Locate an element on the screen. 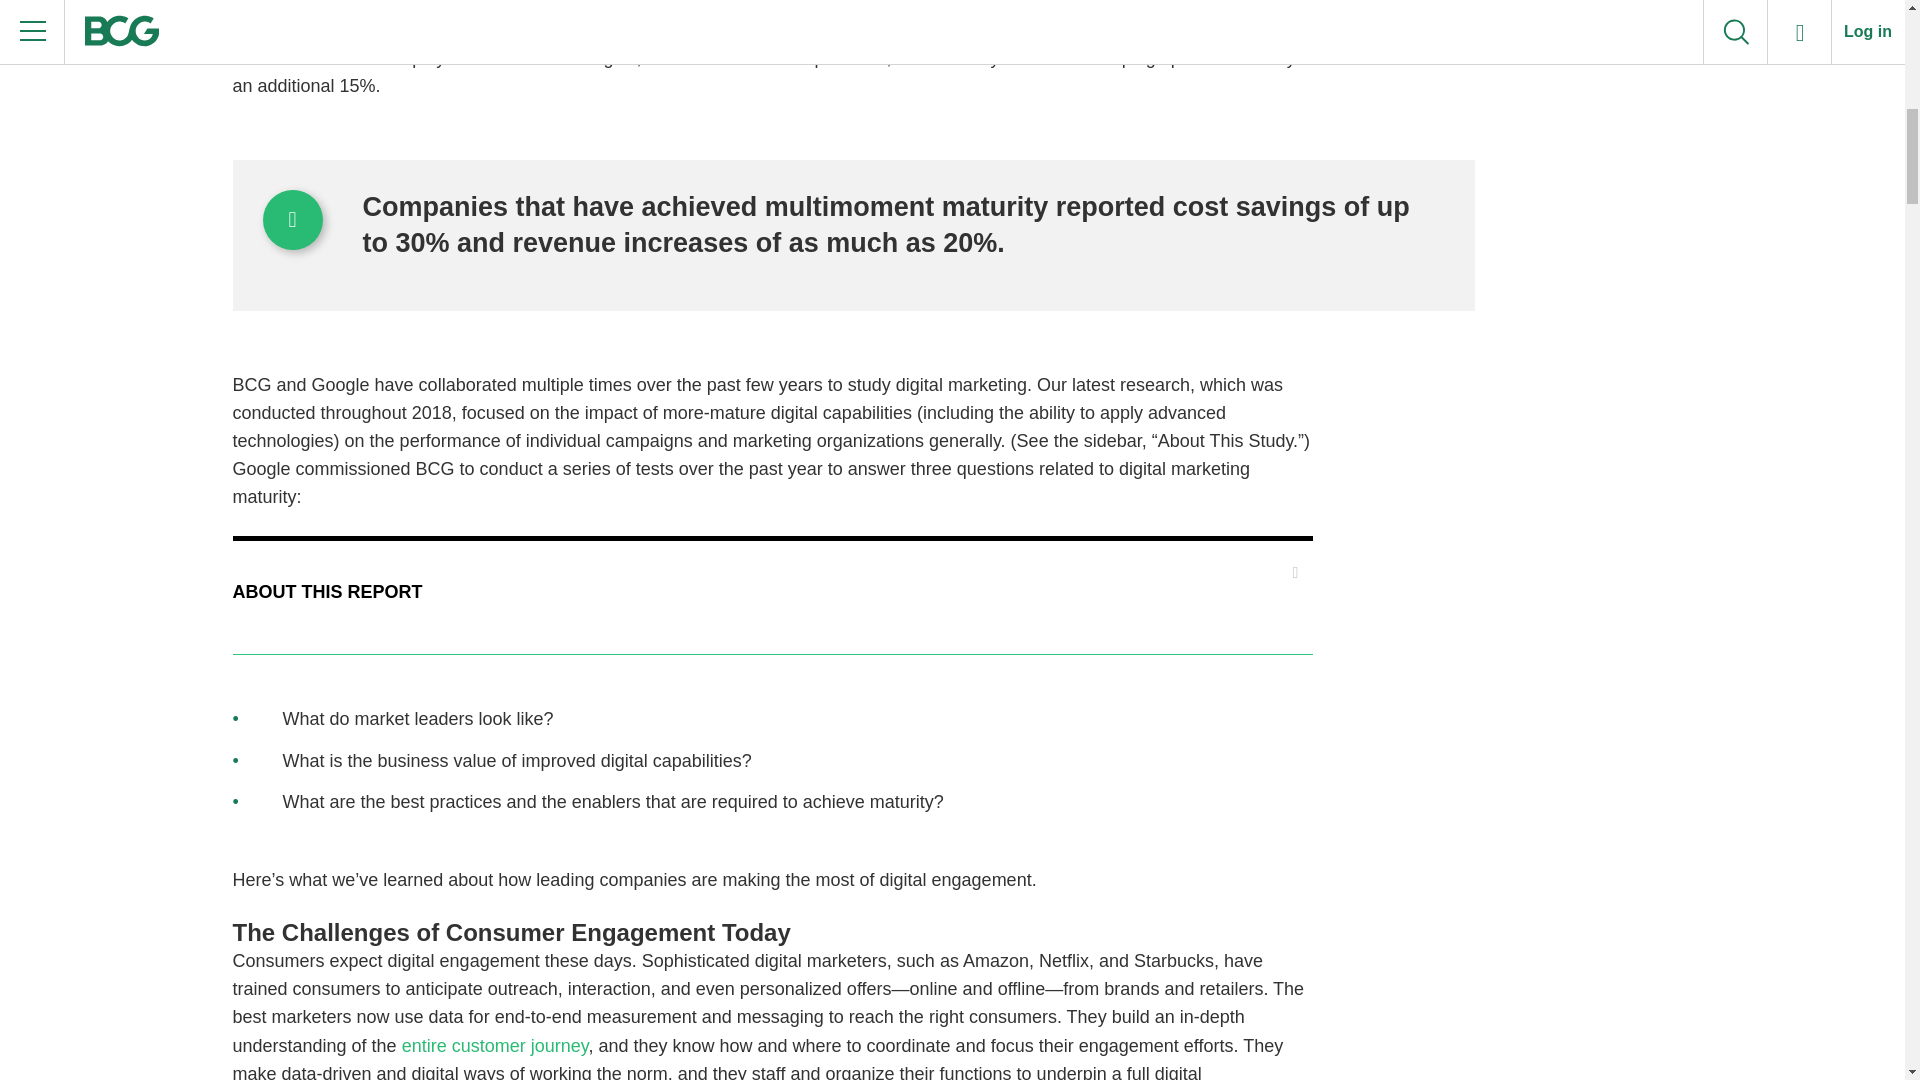 The image size is (1920, 1080). entire customer journey is located at coordinates (495, 1046).